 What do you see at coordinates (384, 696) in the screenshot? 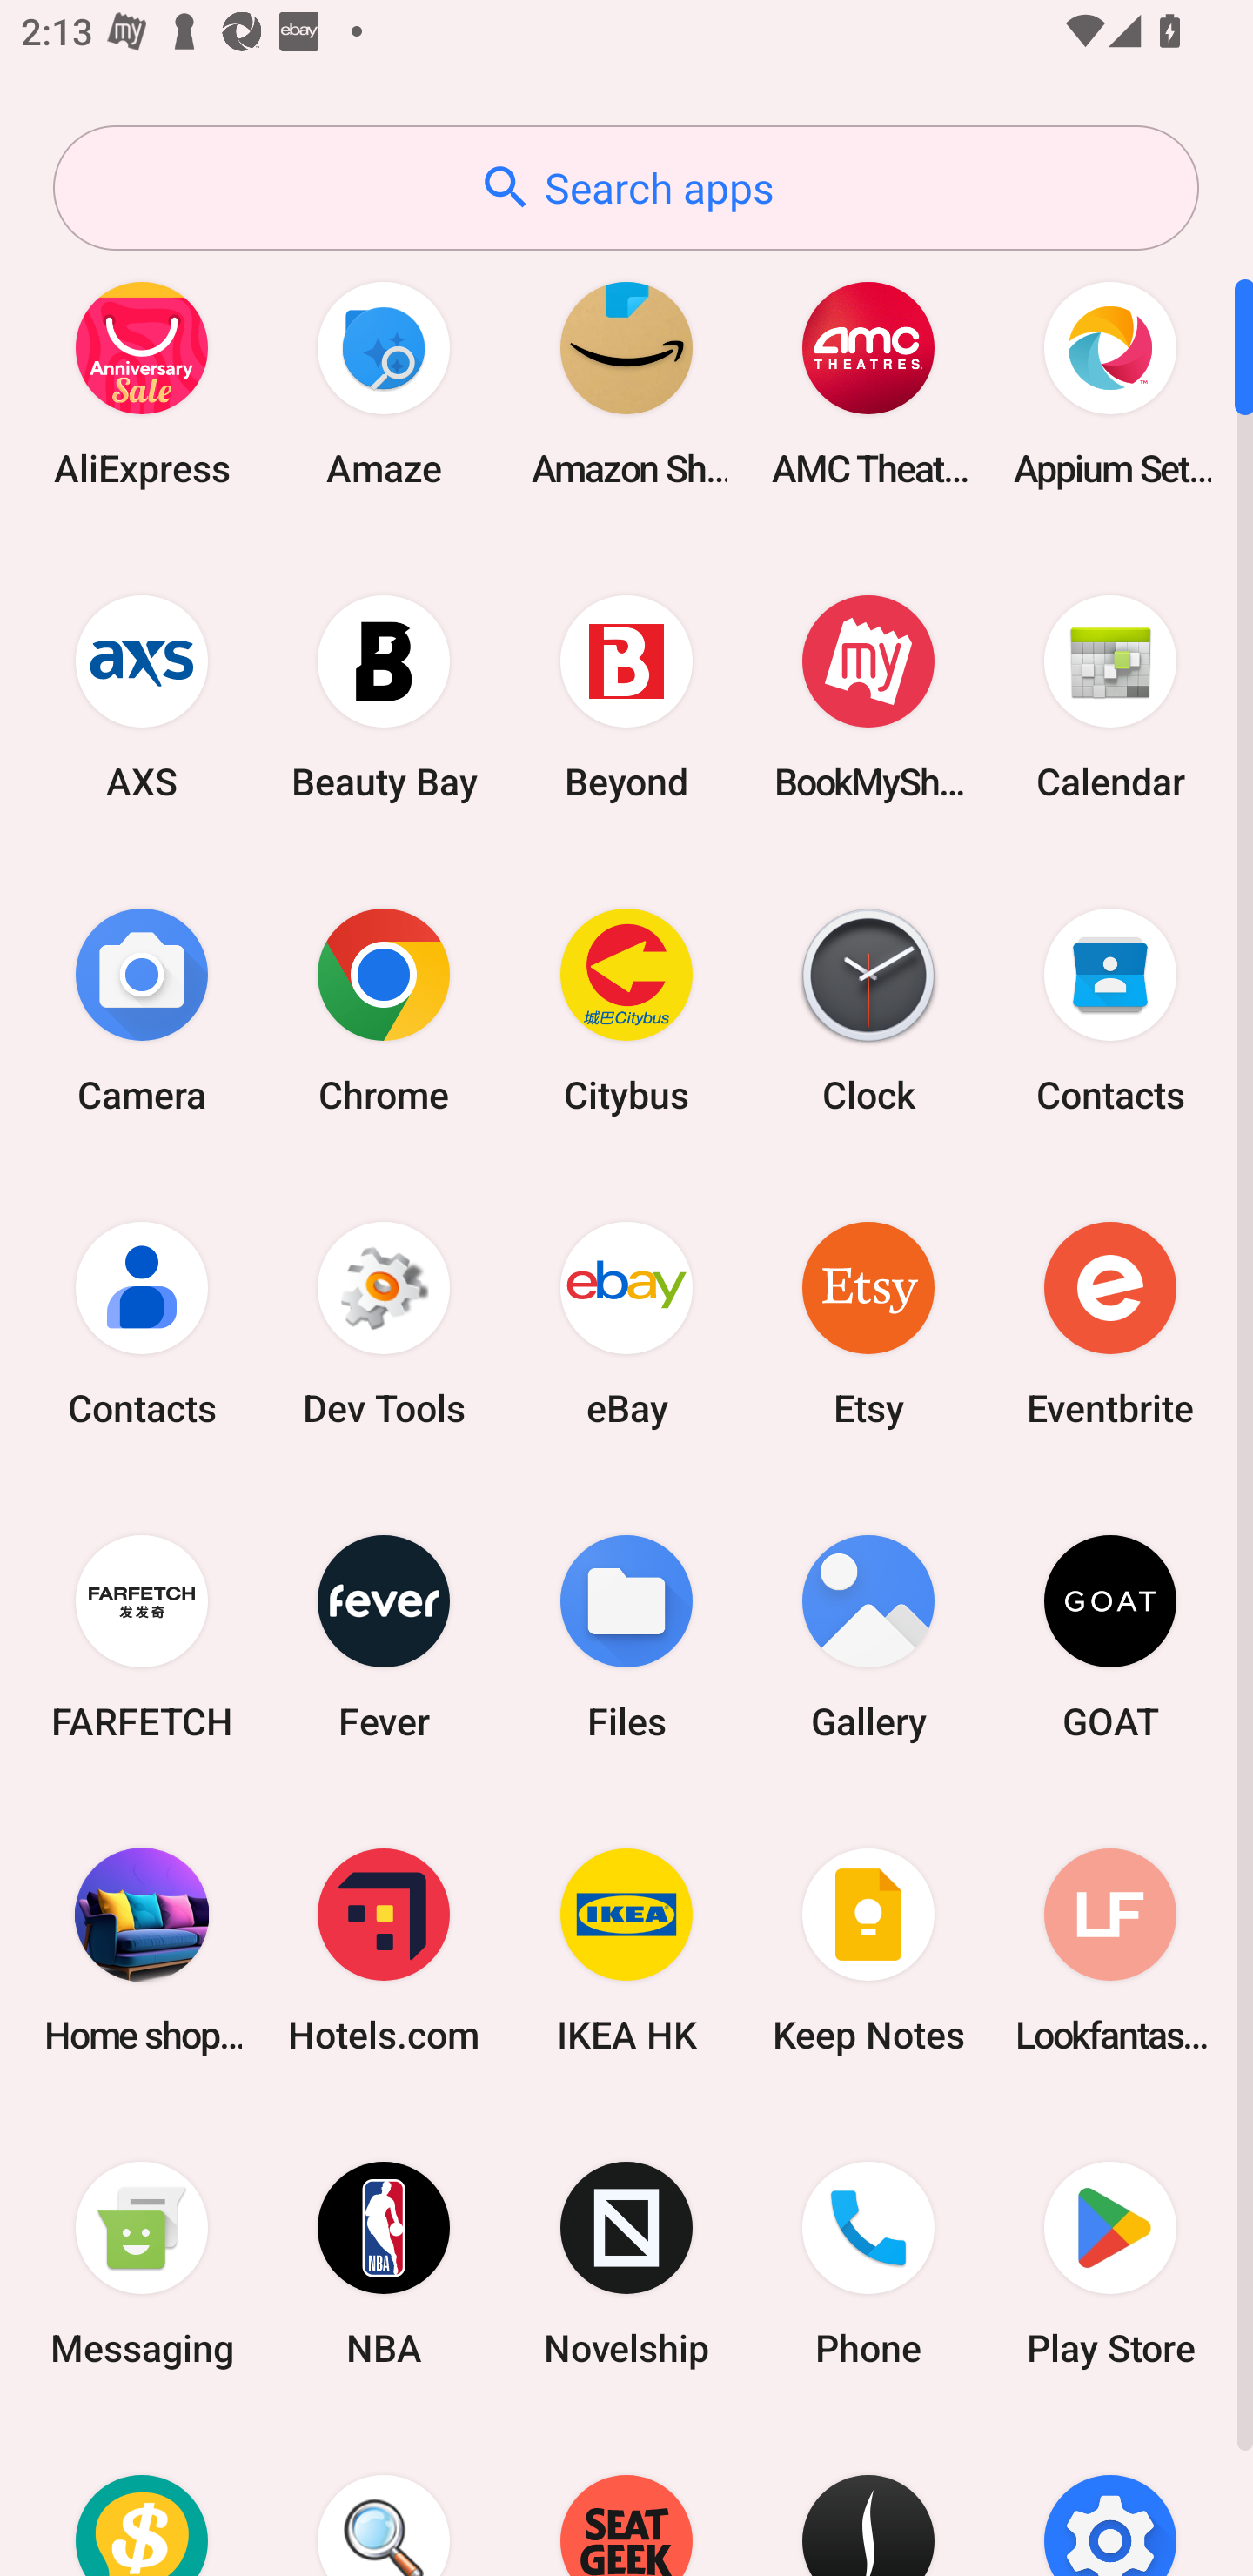
I see `Beauty Bay` at bounding box center [384, 696].